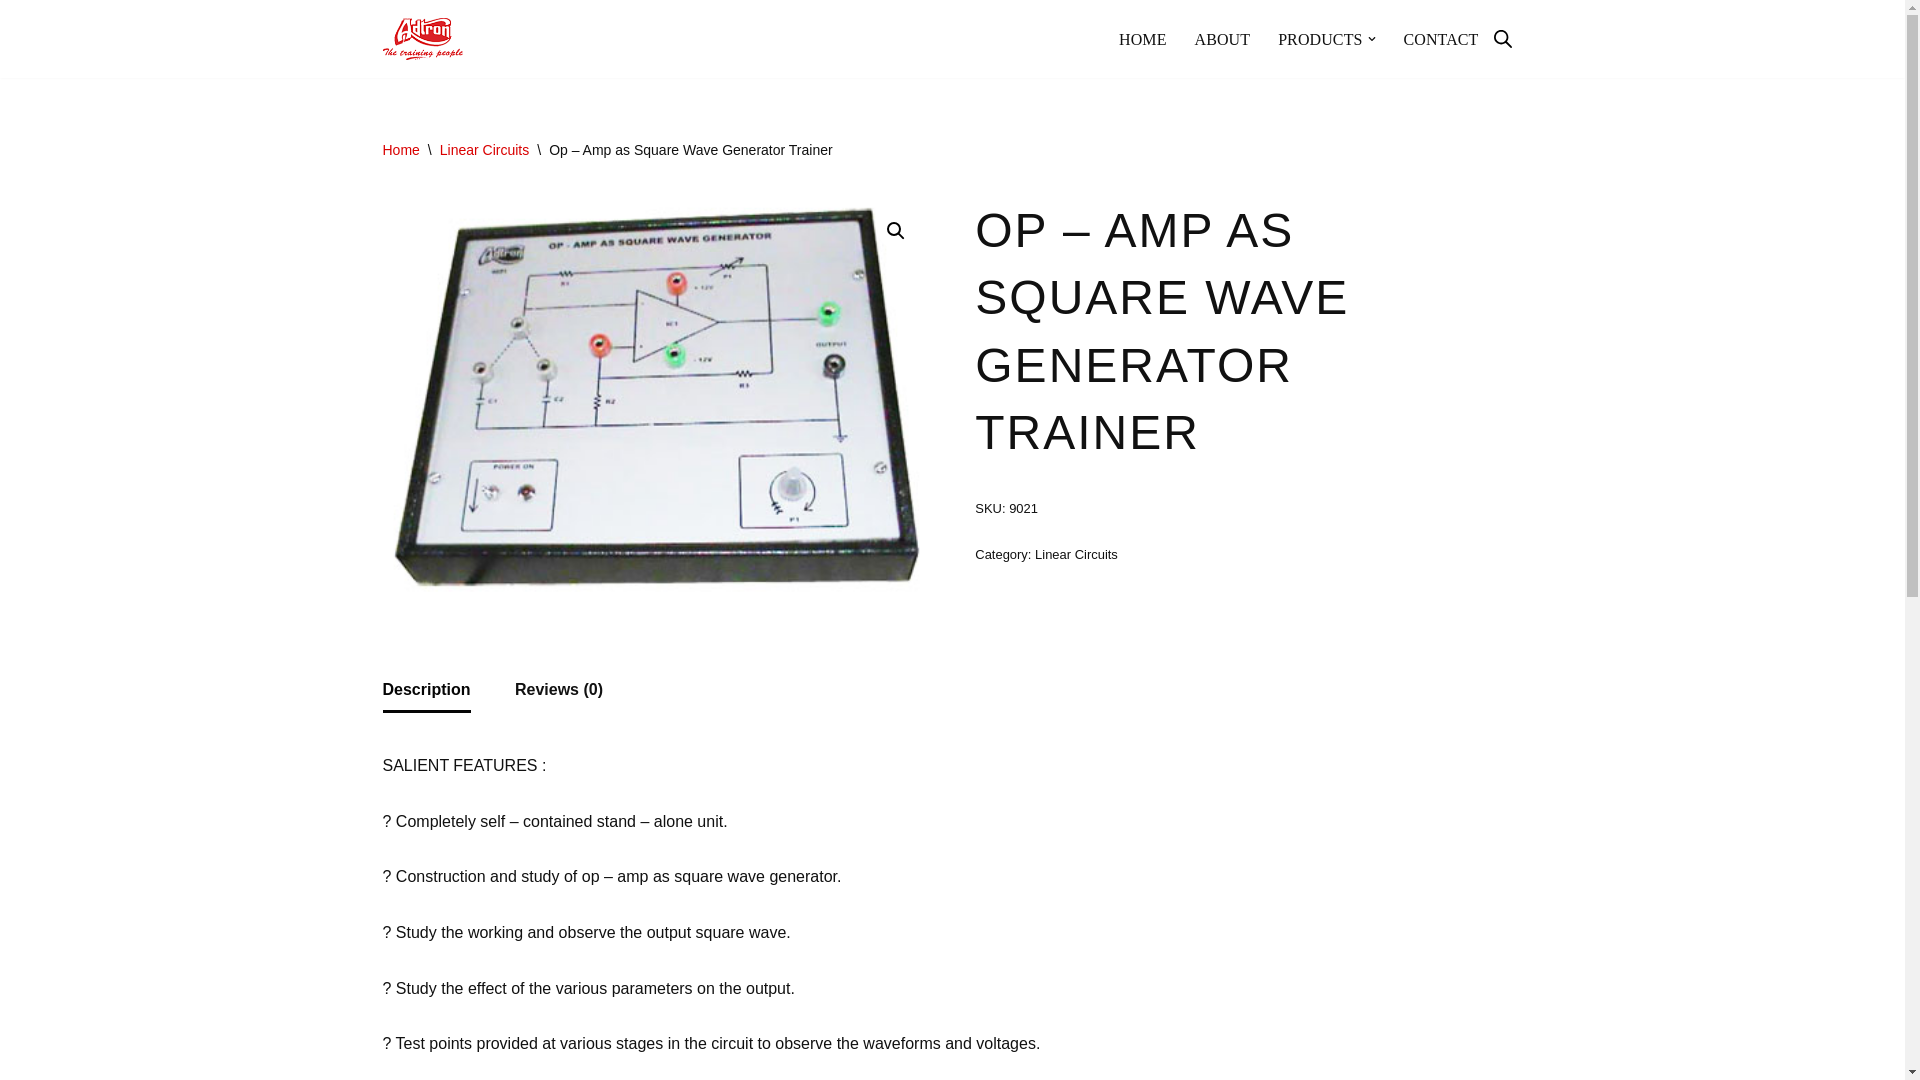  What do you see at coordinates (656, 396) in the screenshot?
I see `9021` at bounding box center [656, 396].